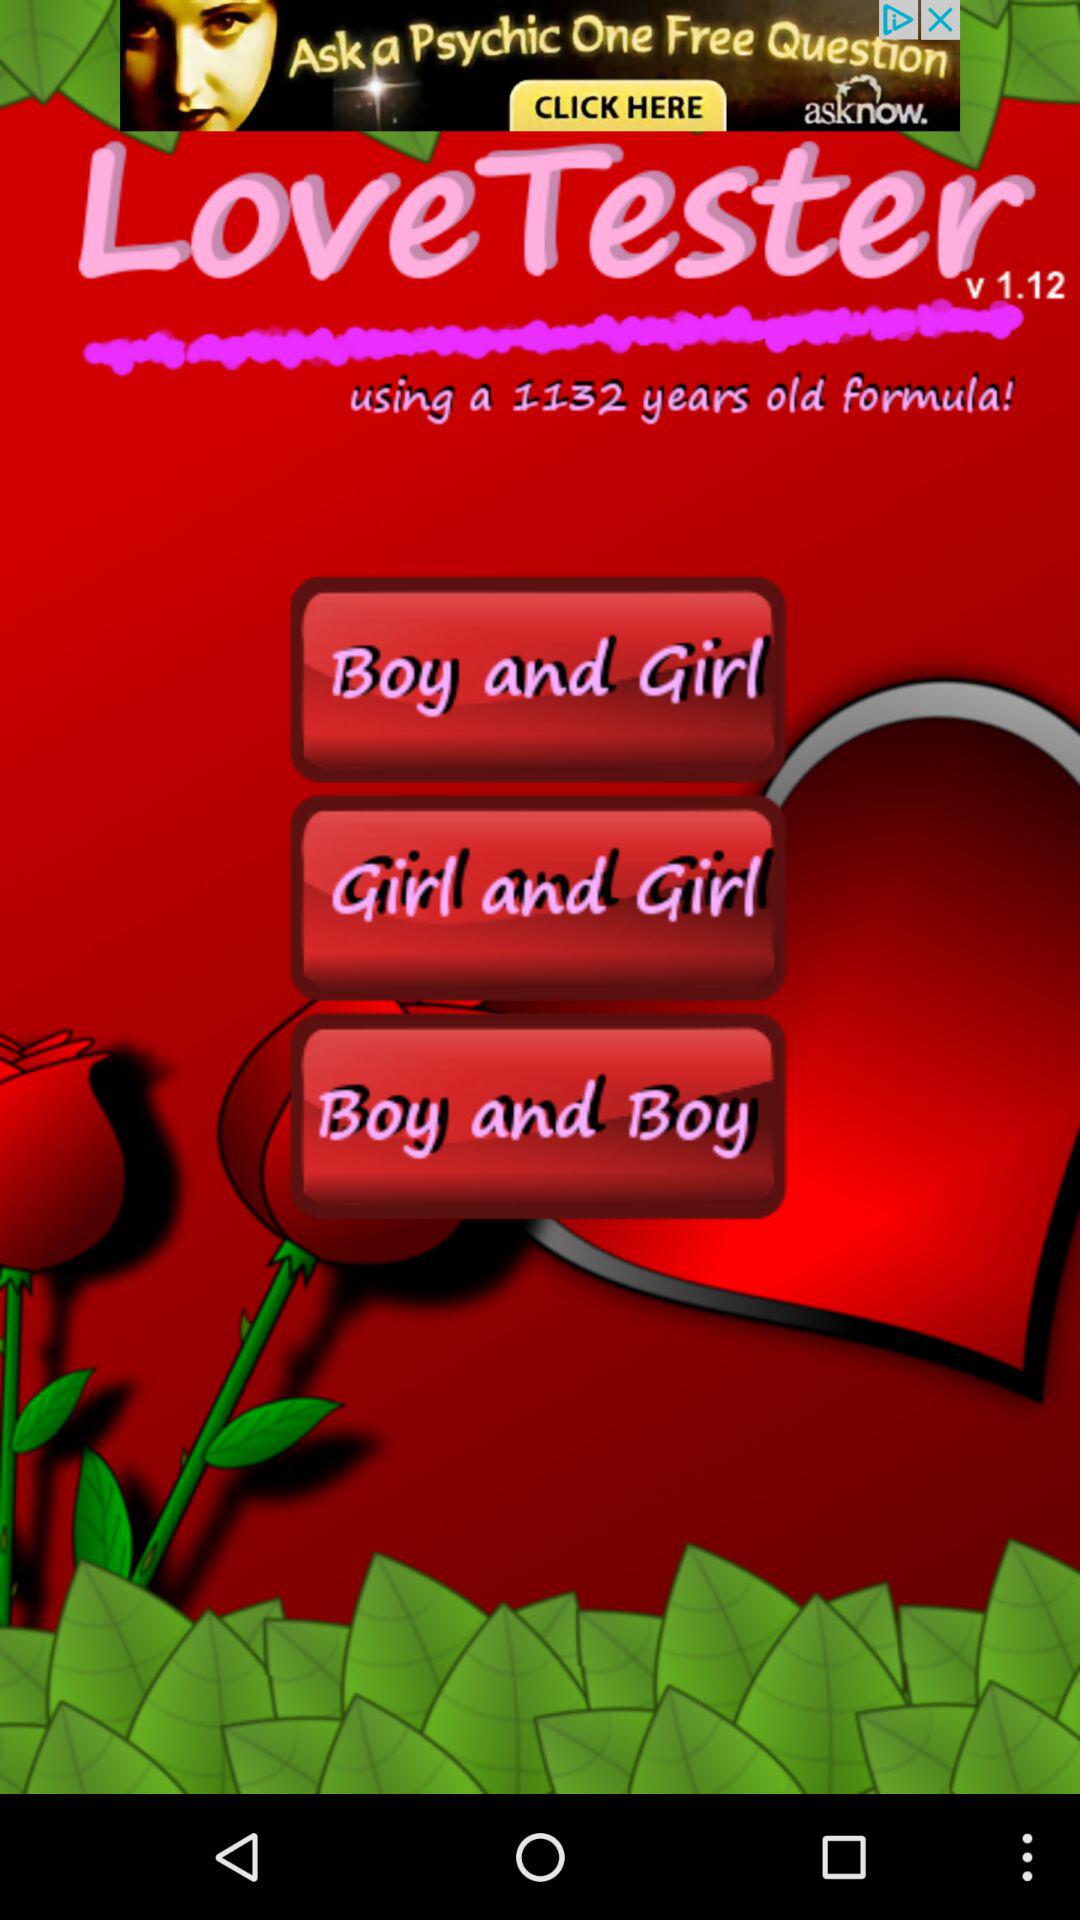 This screenshot has width=1080, height=1920. I want to click on search for girls, so click(540, 896).